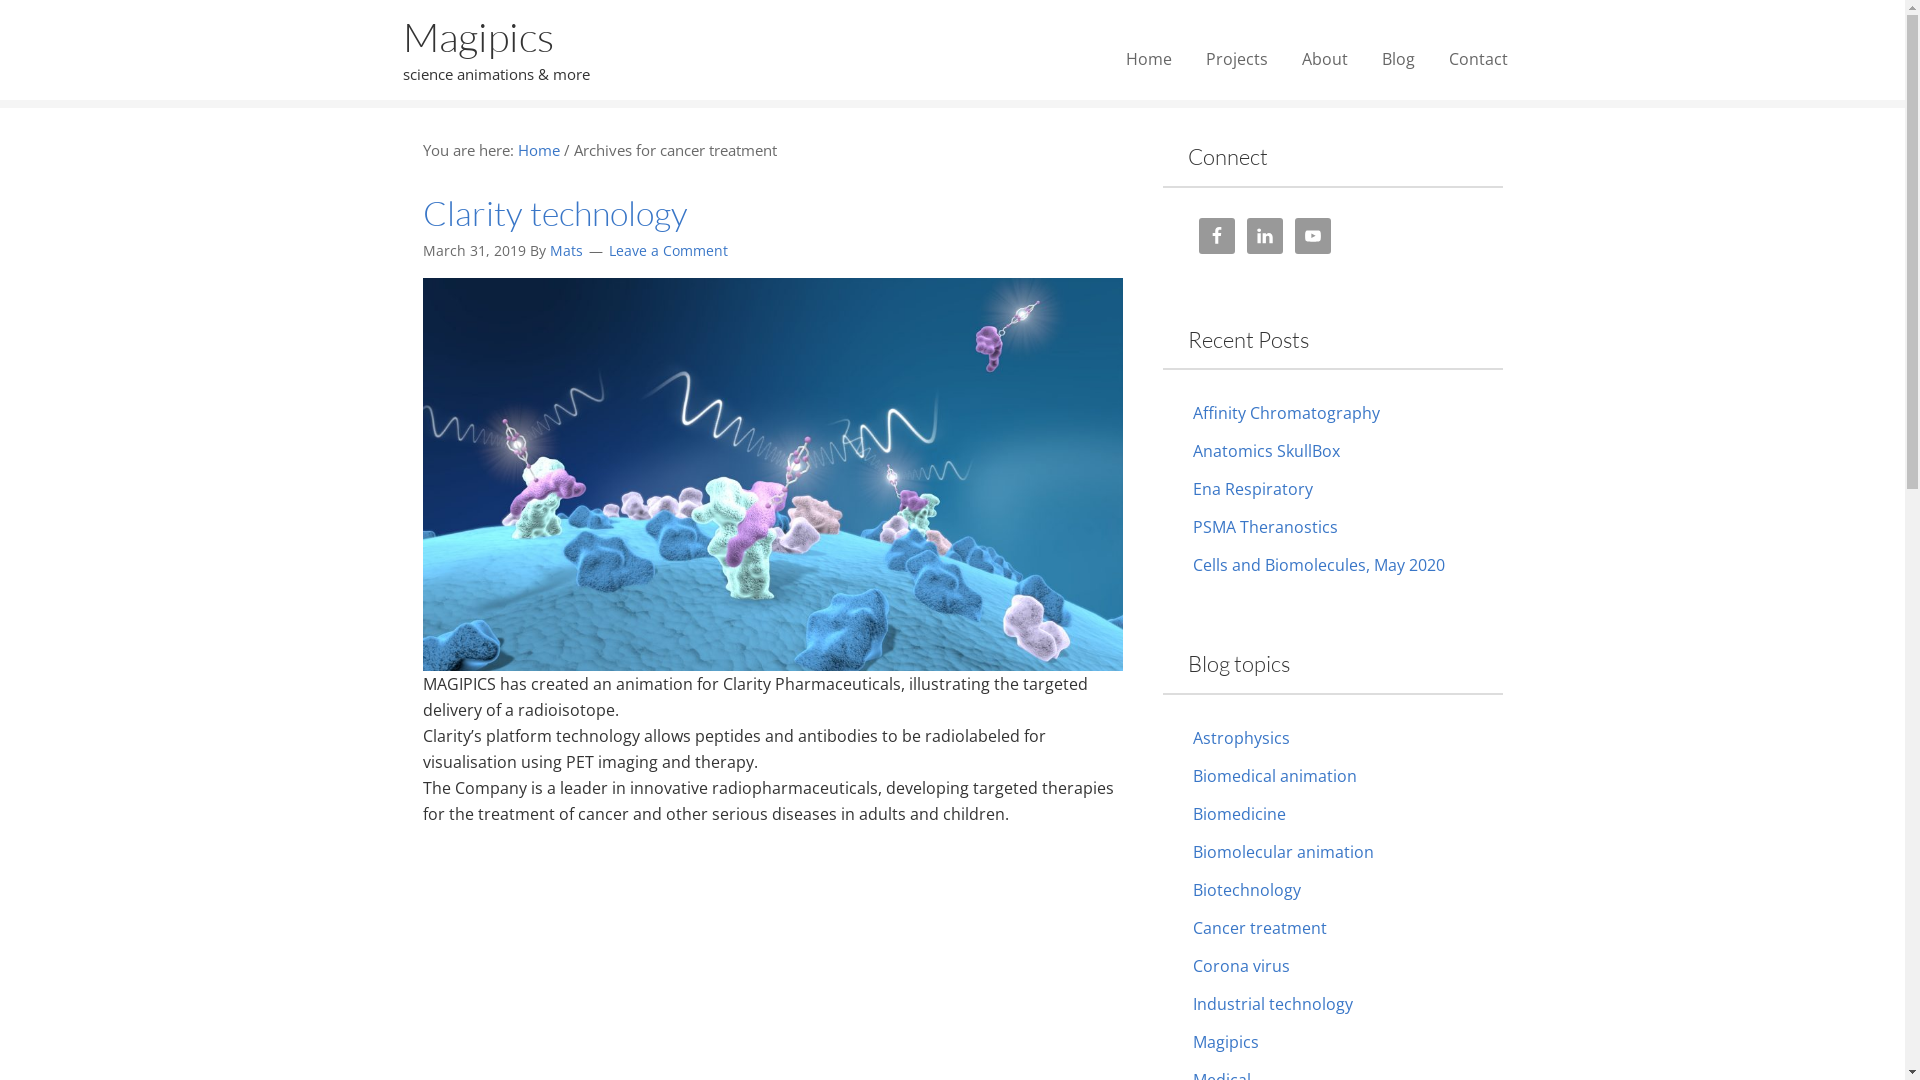 The image size is (1920, 1080). I want to click on PSMA Theranostics, so click(1264, 527).